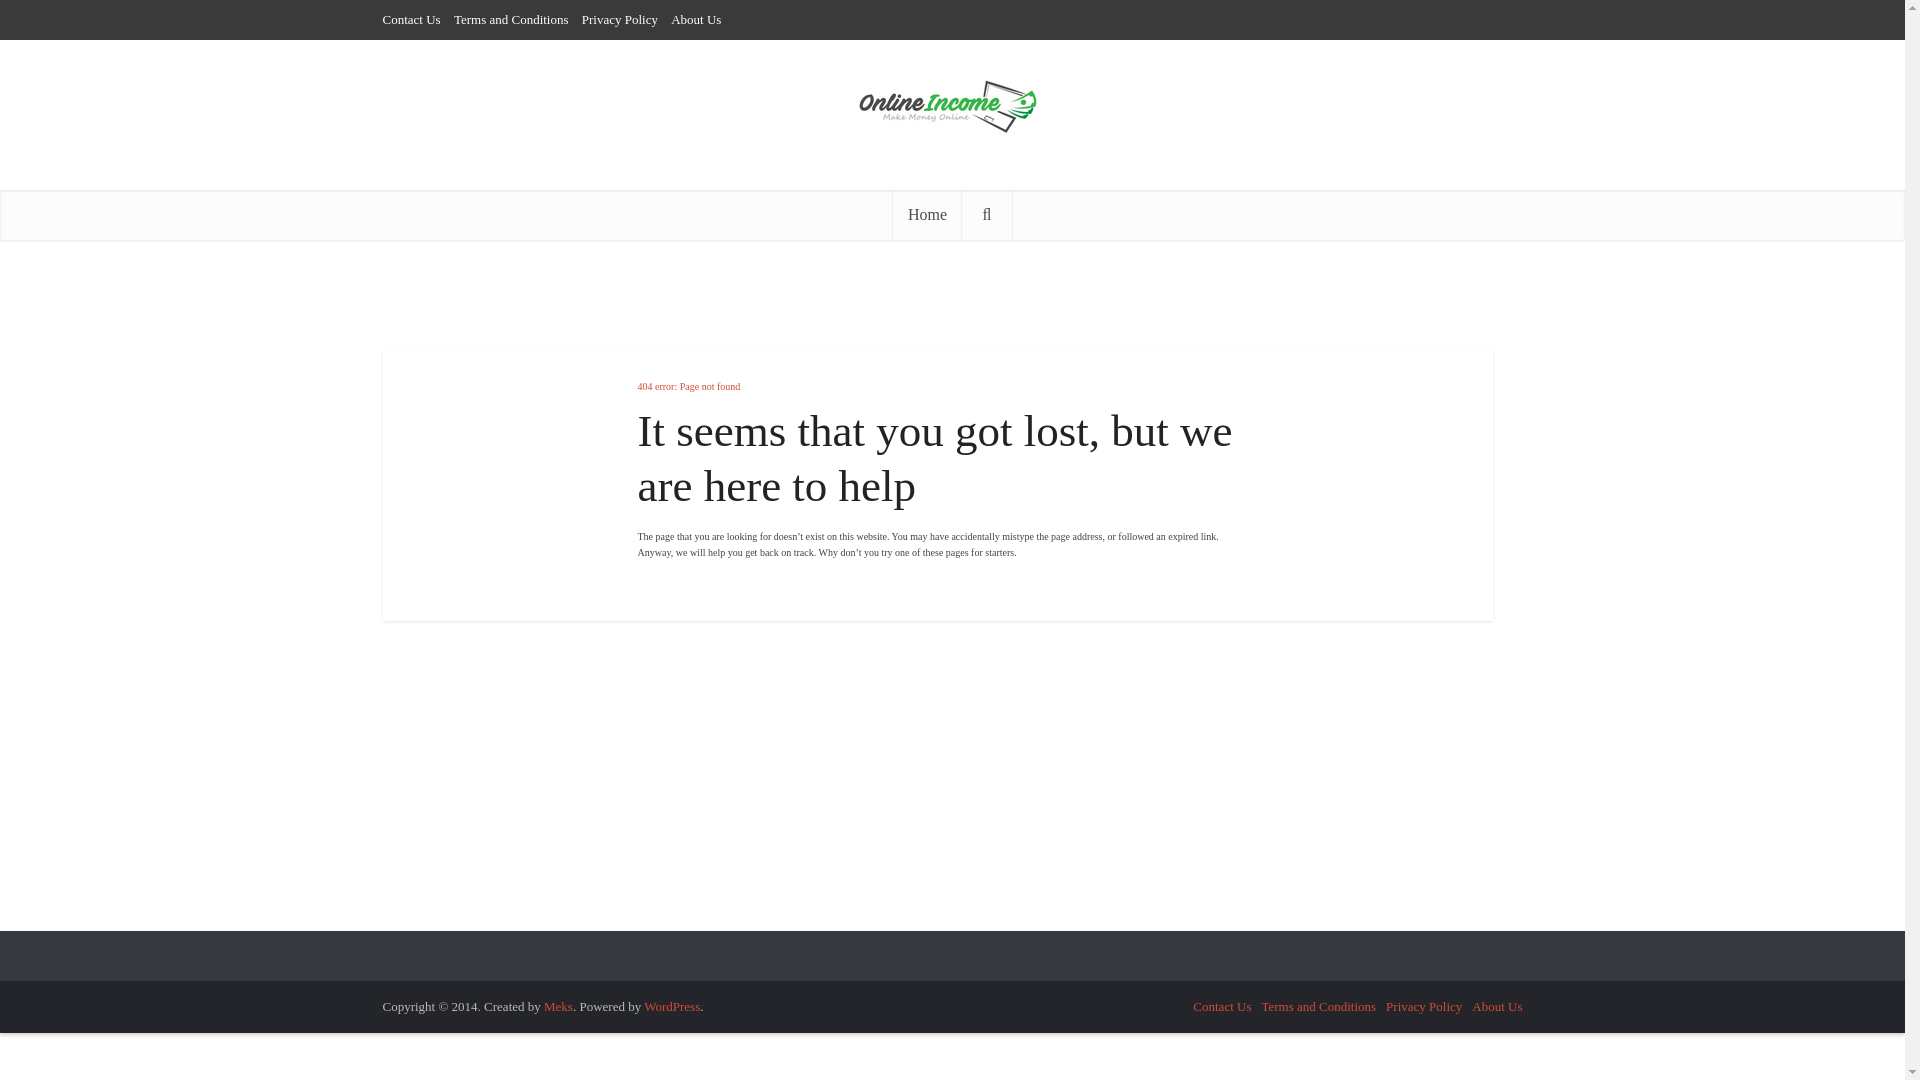  I want to click on Contact Us, so click(1222, 1006).